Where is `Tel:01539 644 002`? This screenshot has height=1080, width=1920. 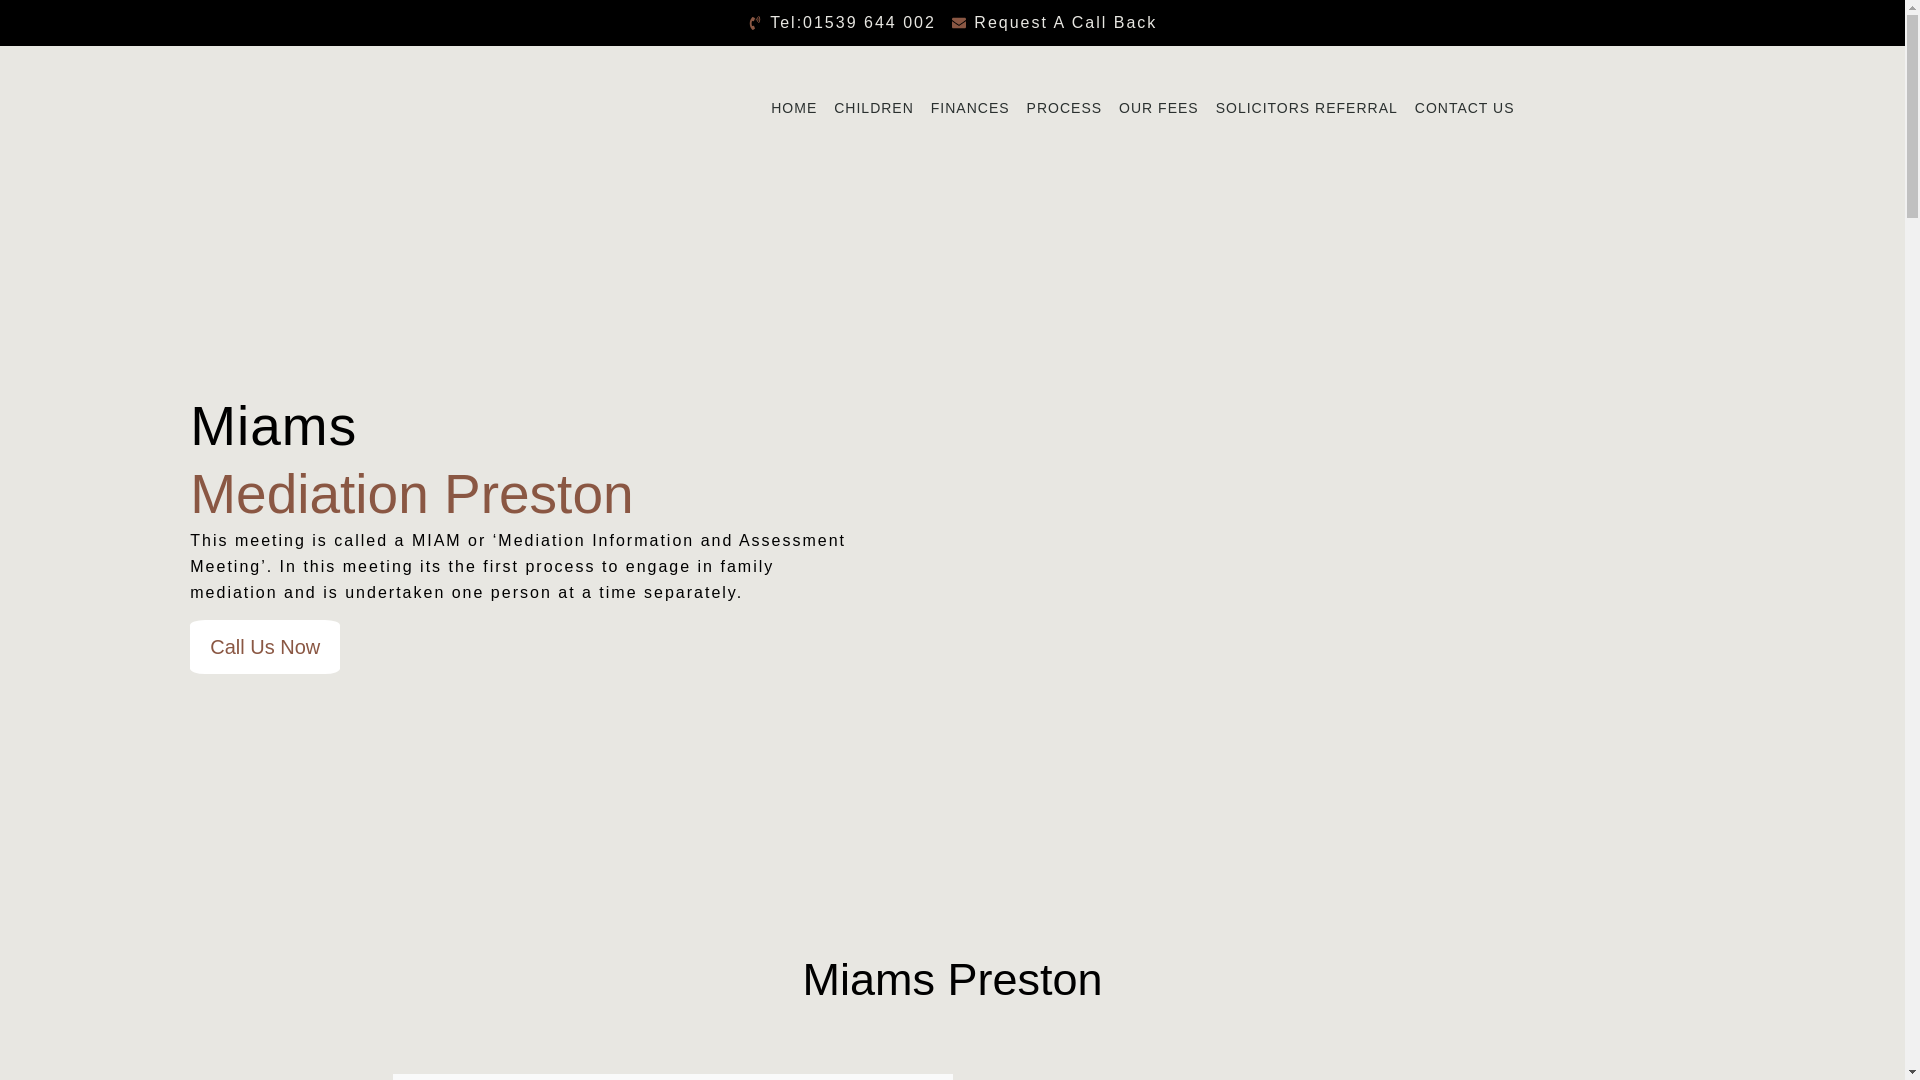 Tel:01539 644 002 is located at coordinates (842, 22).